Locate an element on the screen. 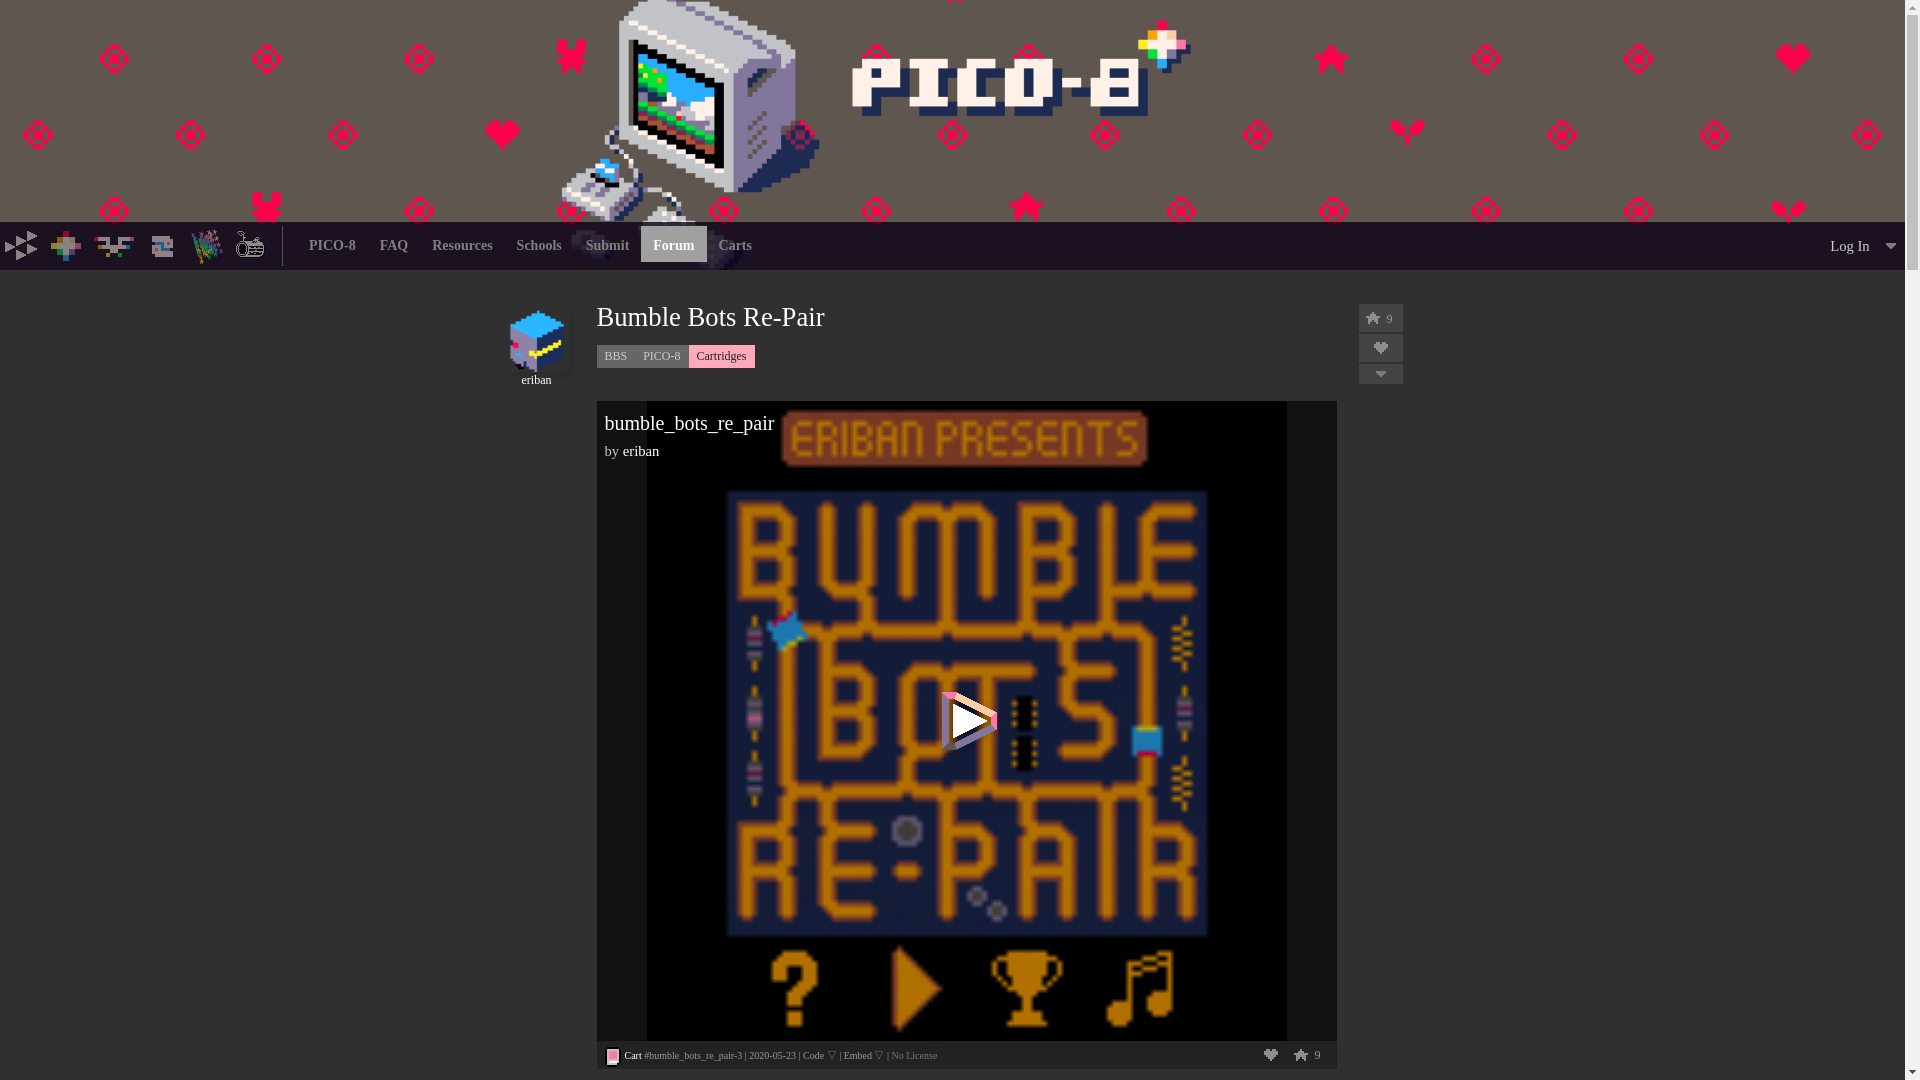 This screenshot has height=1080, width=1920. PICO-8 is located at coordinates (66, 244).